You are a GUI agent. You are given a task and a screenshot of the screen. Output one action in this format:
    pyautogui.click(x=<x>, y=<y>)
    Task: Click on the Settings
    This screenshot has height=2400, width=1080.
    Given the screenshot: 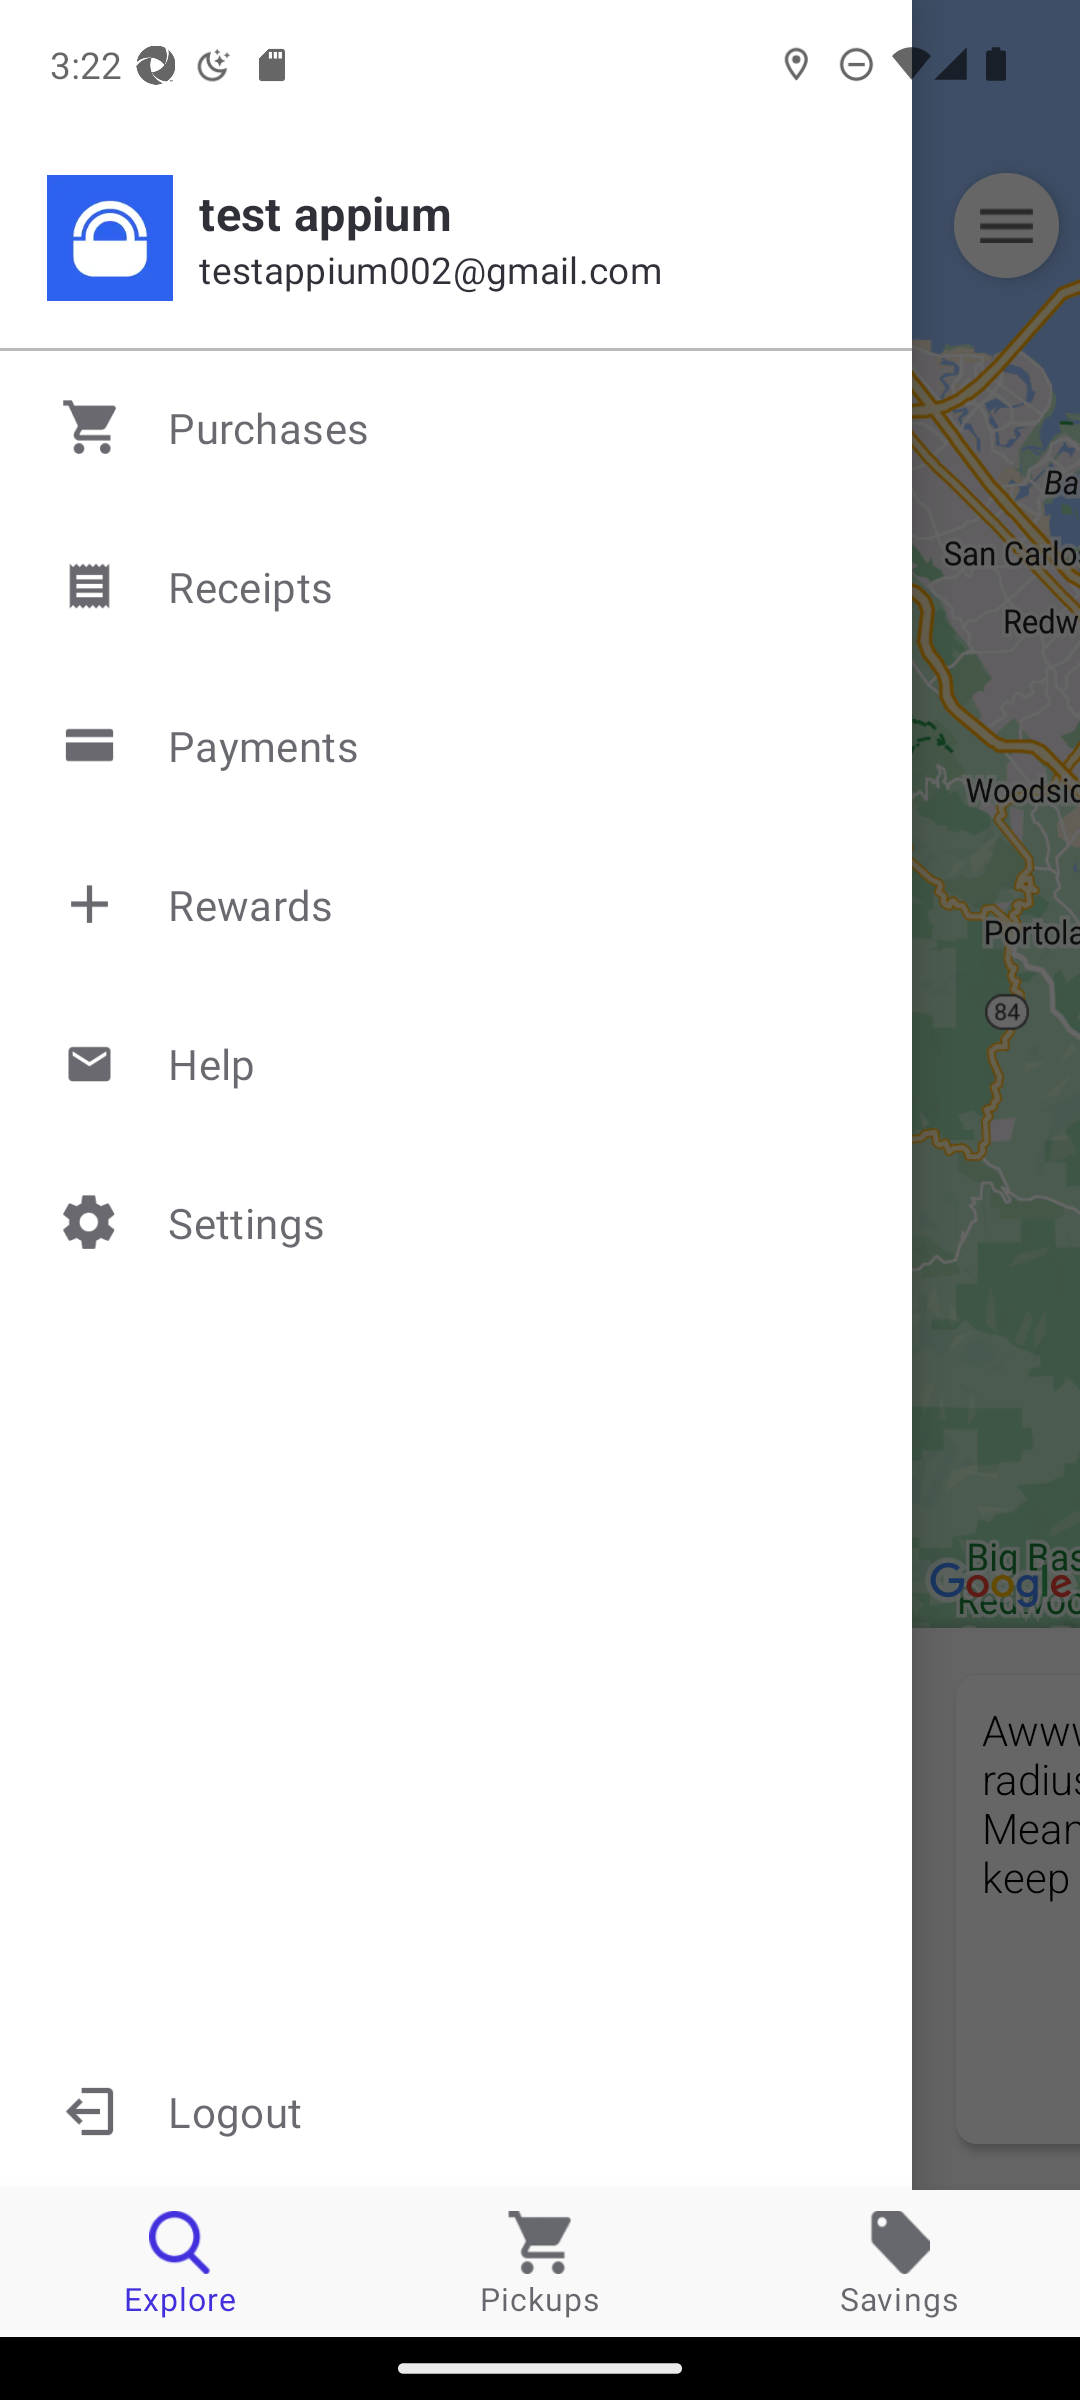 What is the action you would take?
    pyautogui.click(x=458, y=1221)
    